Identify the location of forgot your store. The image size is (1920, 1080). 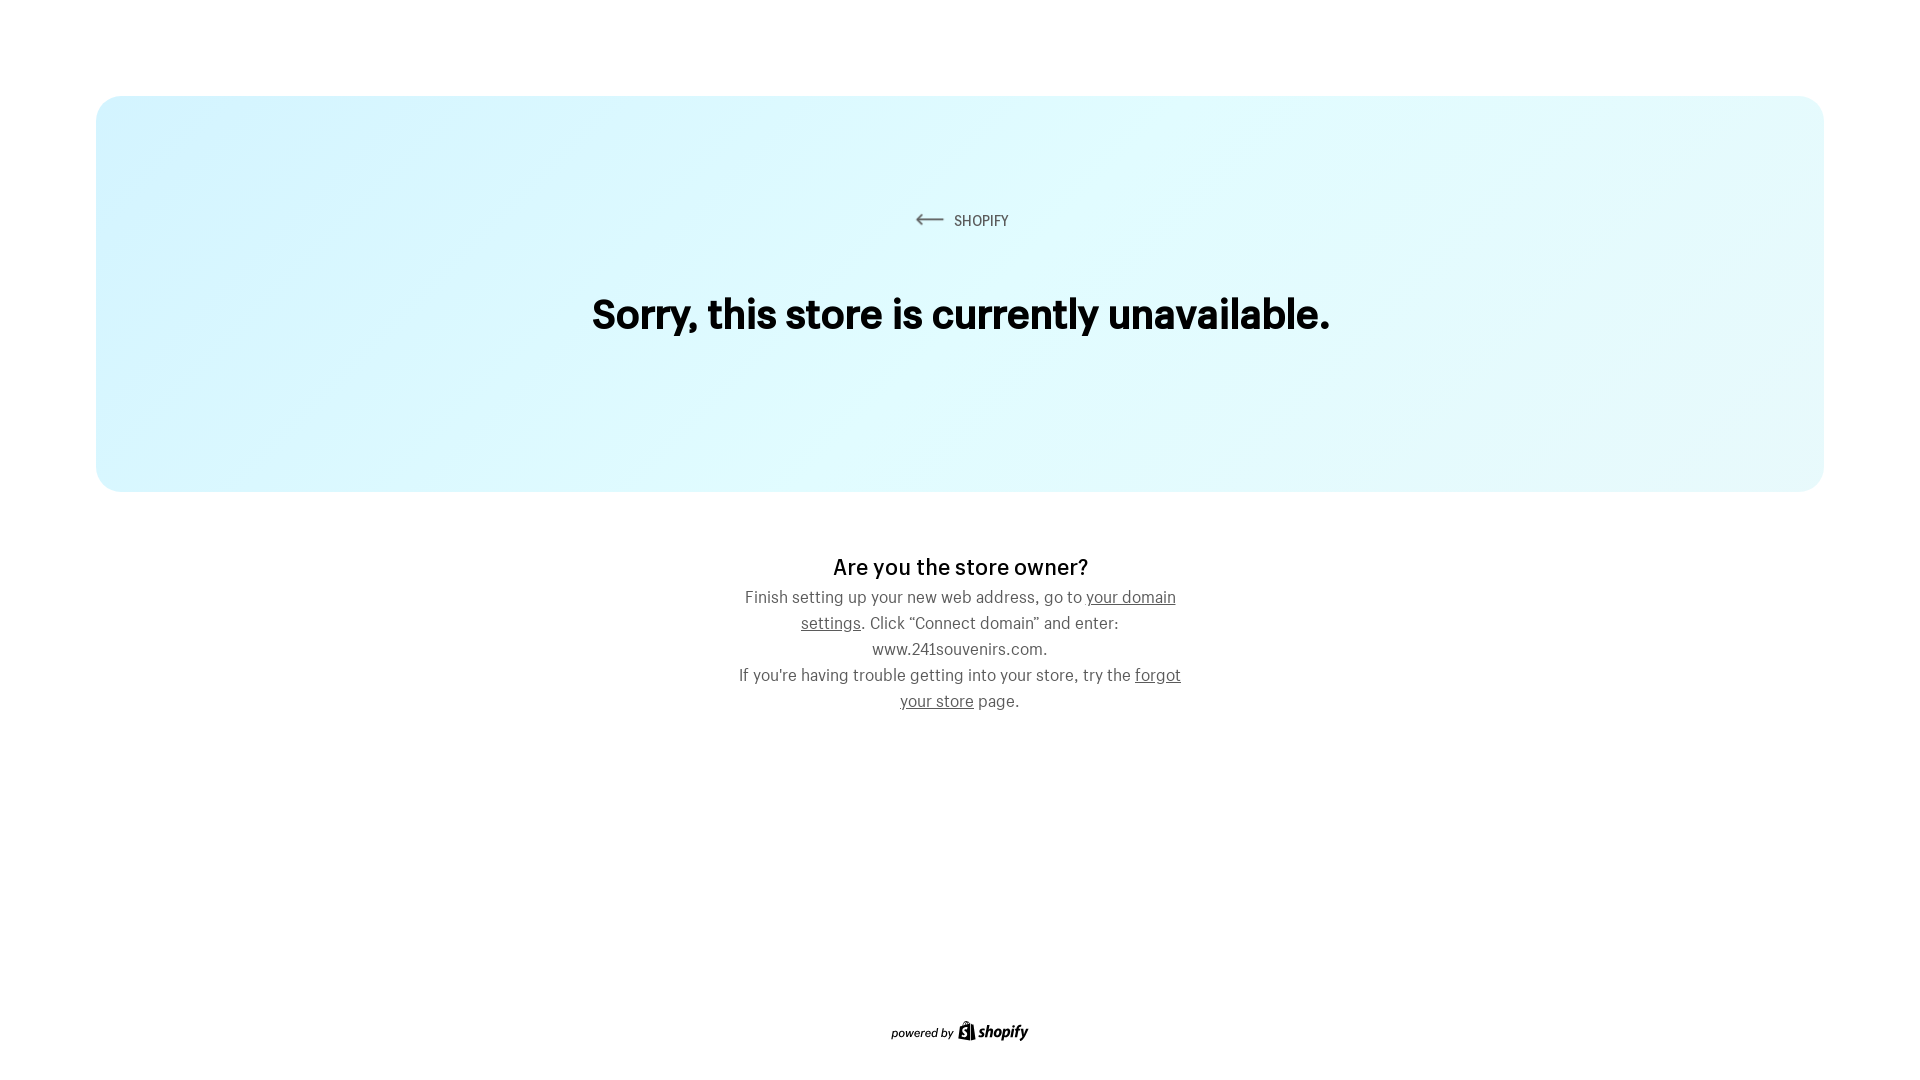
(1040, 685).